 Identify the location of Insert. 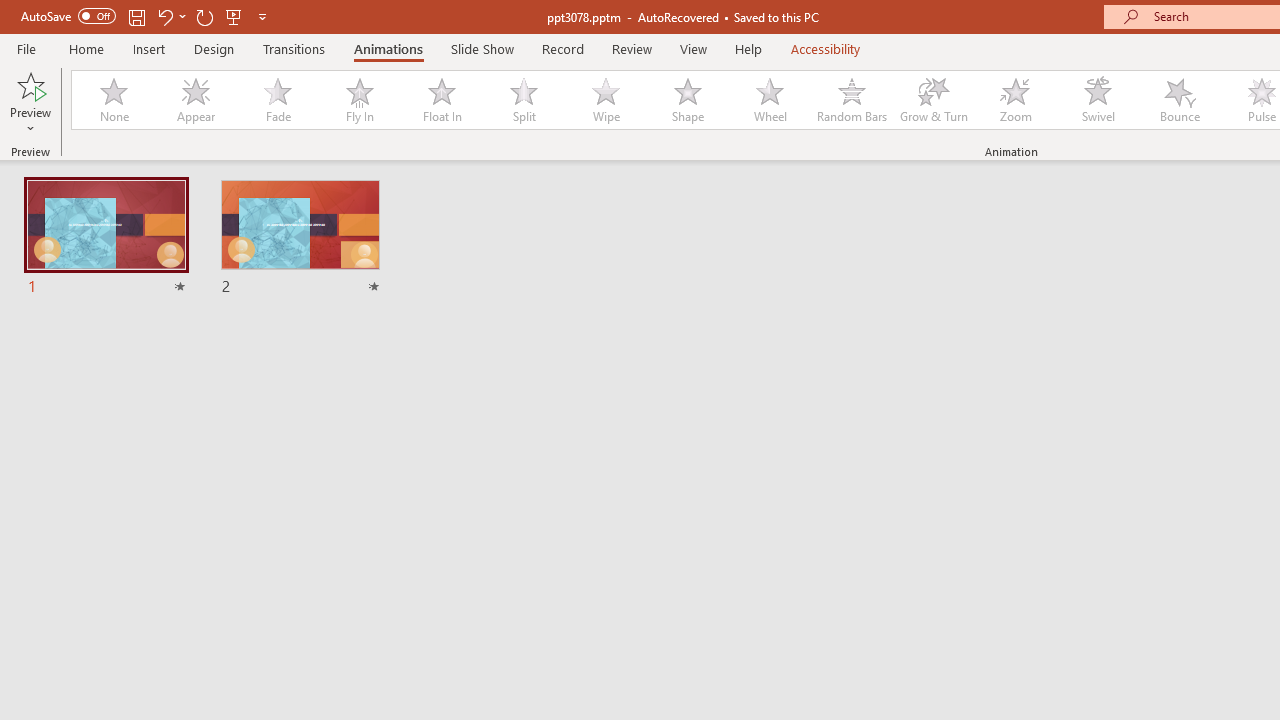
(150, 48).